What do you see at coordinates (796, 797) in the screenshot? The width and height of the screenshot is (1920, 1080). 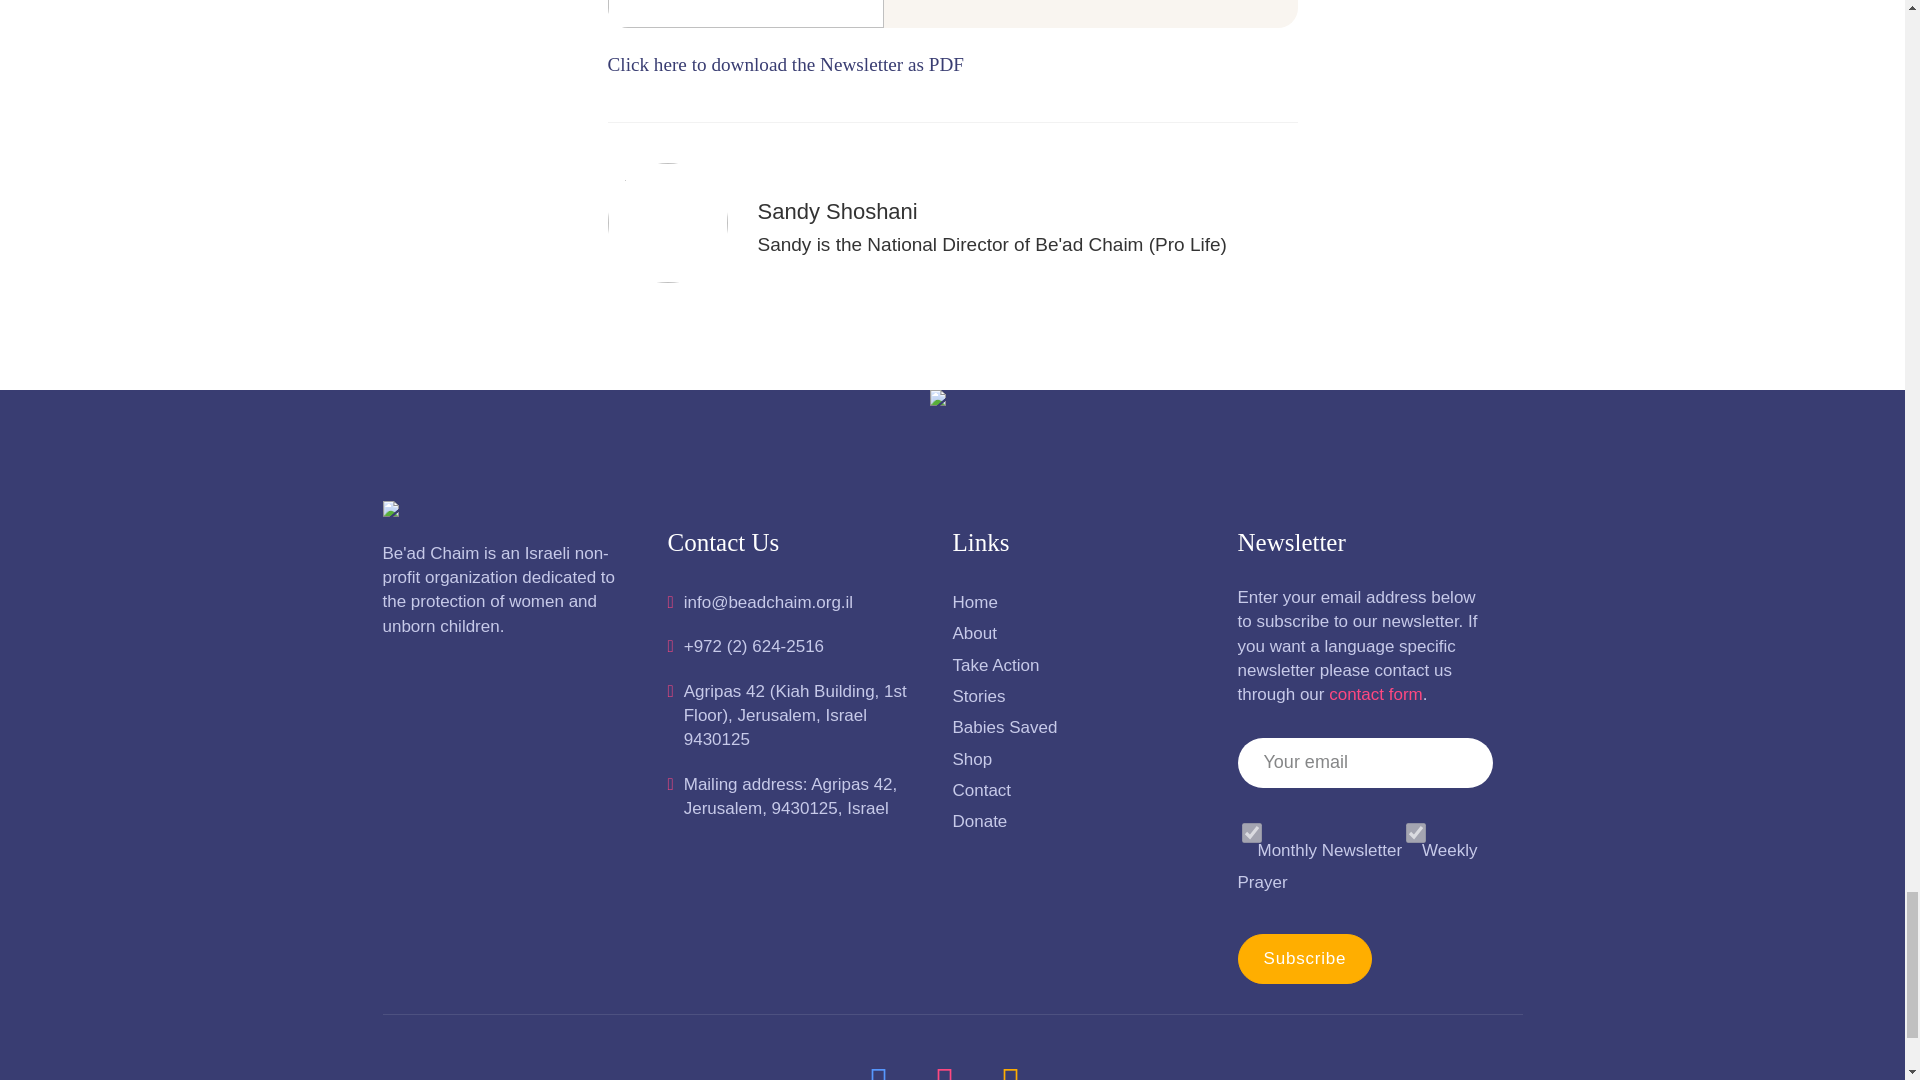 I see `Mailing address: Agripas 42, Jerusalem, 9430125, Israel` at bounding box center [796, 797].